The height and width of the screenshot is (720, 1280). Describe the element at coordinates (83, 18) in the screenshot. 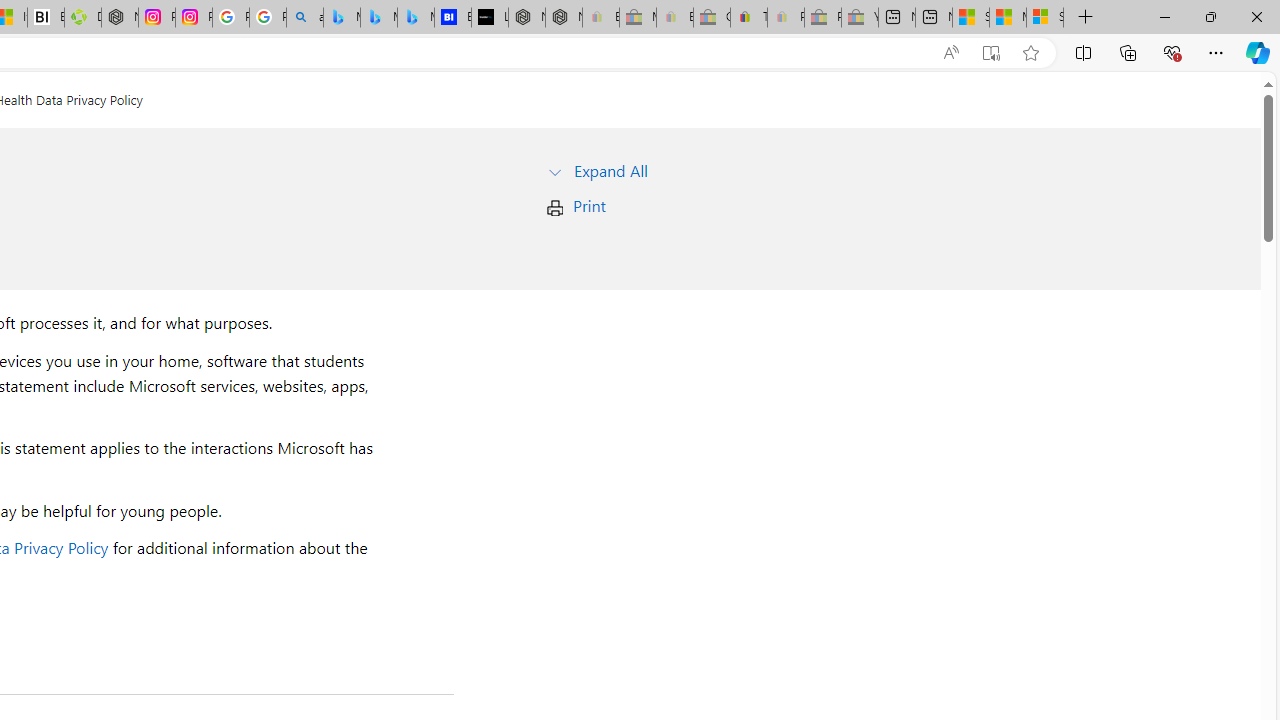

I see `Descarga Driver Updater` at that location.